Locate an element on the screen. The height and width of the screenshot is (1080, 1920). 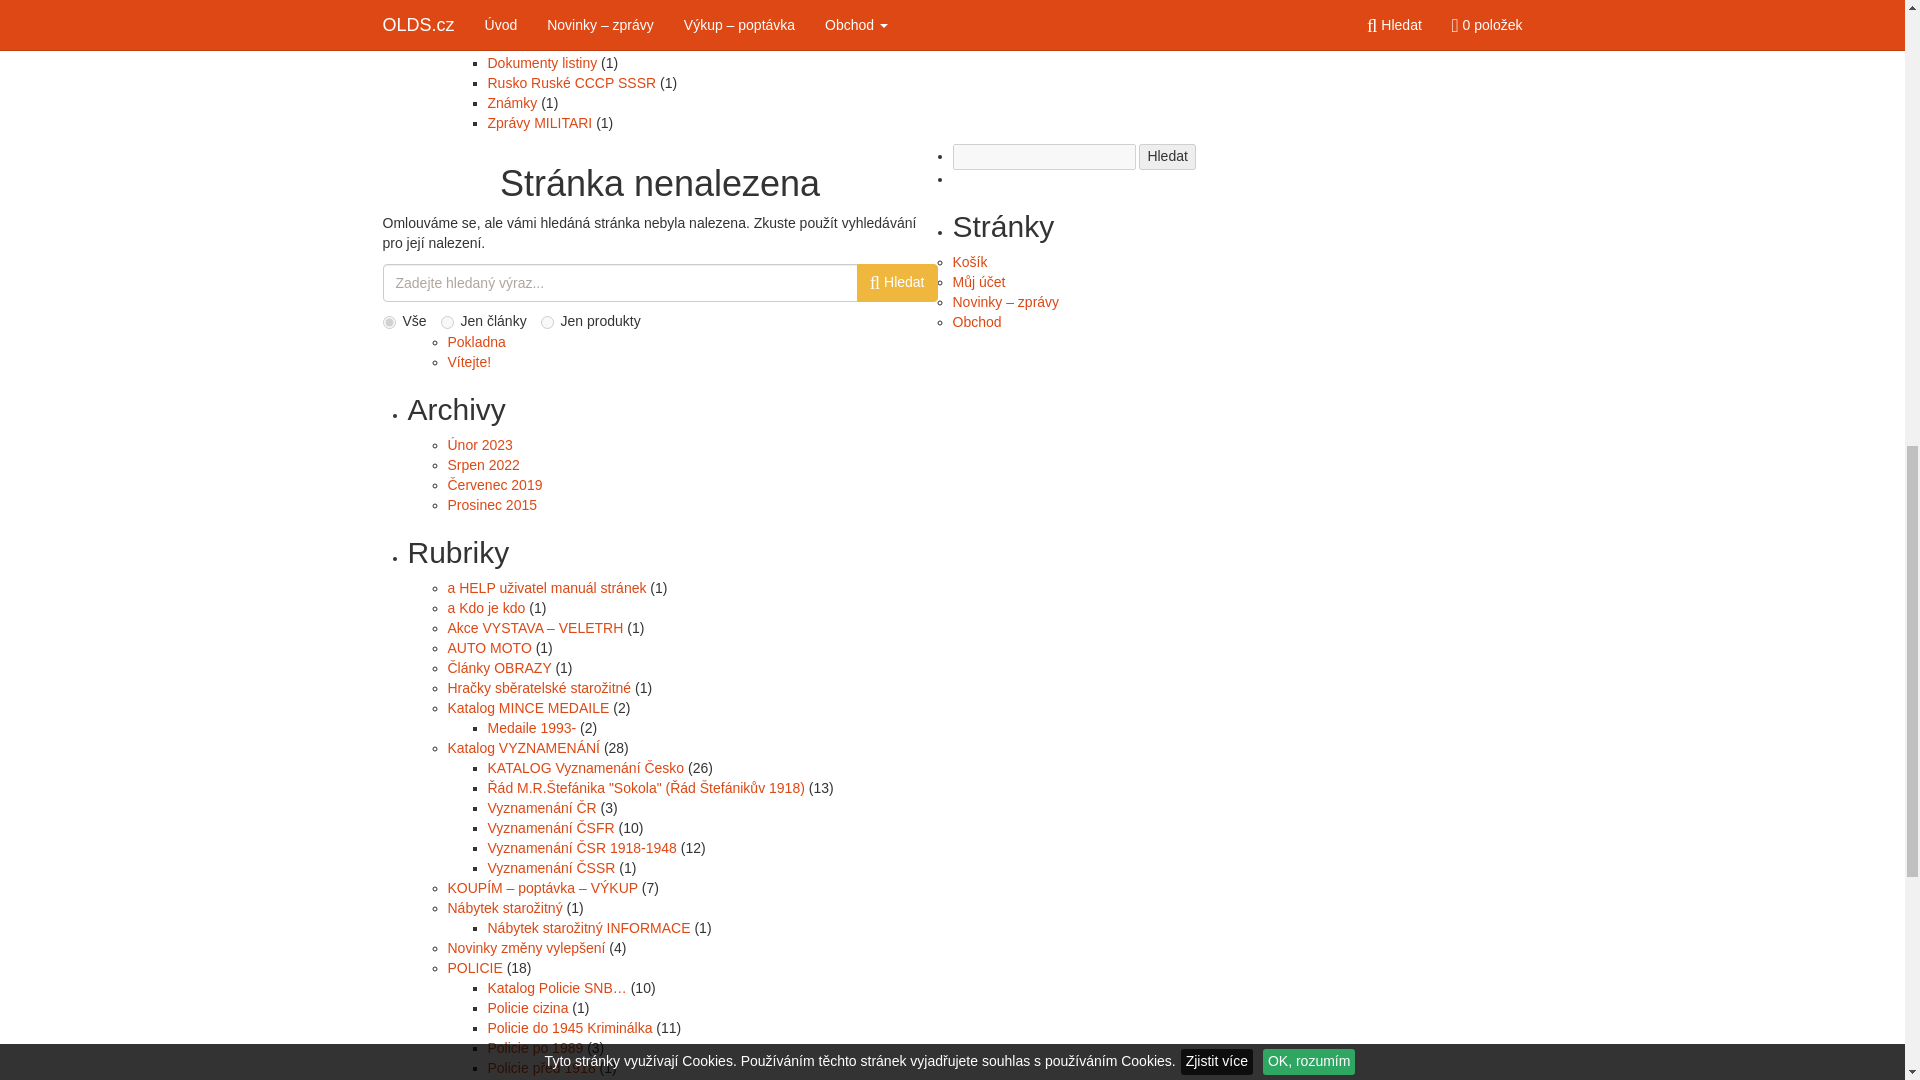
product is located at coordinates (548, 322).